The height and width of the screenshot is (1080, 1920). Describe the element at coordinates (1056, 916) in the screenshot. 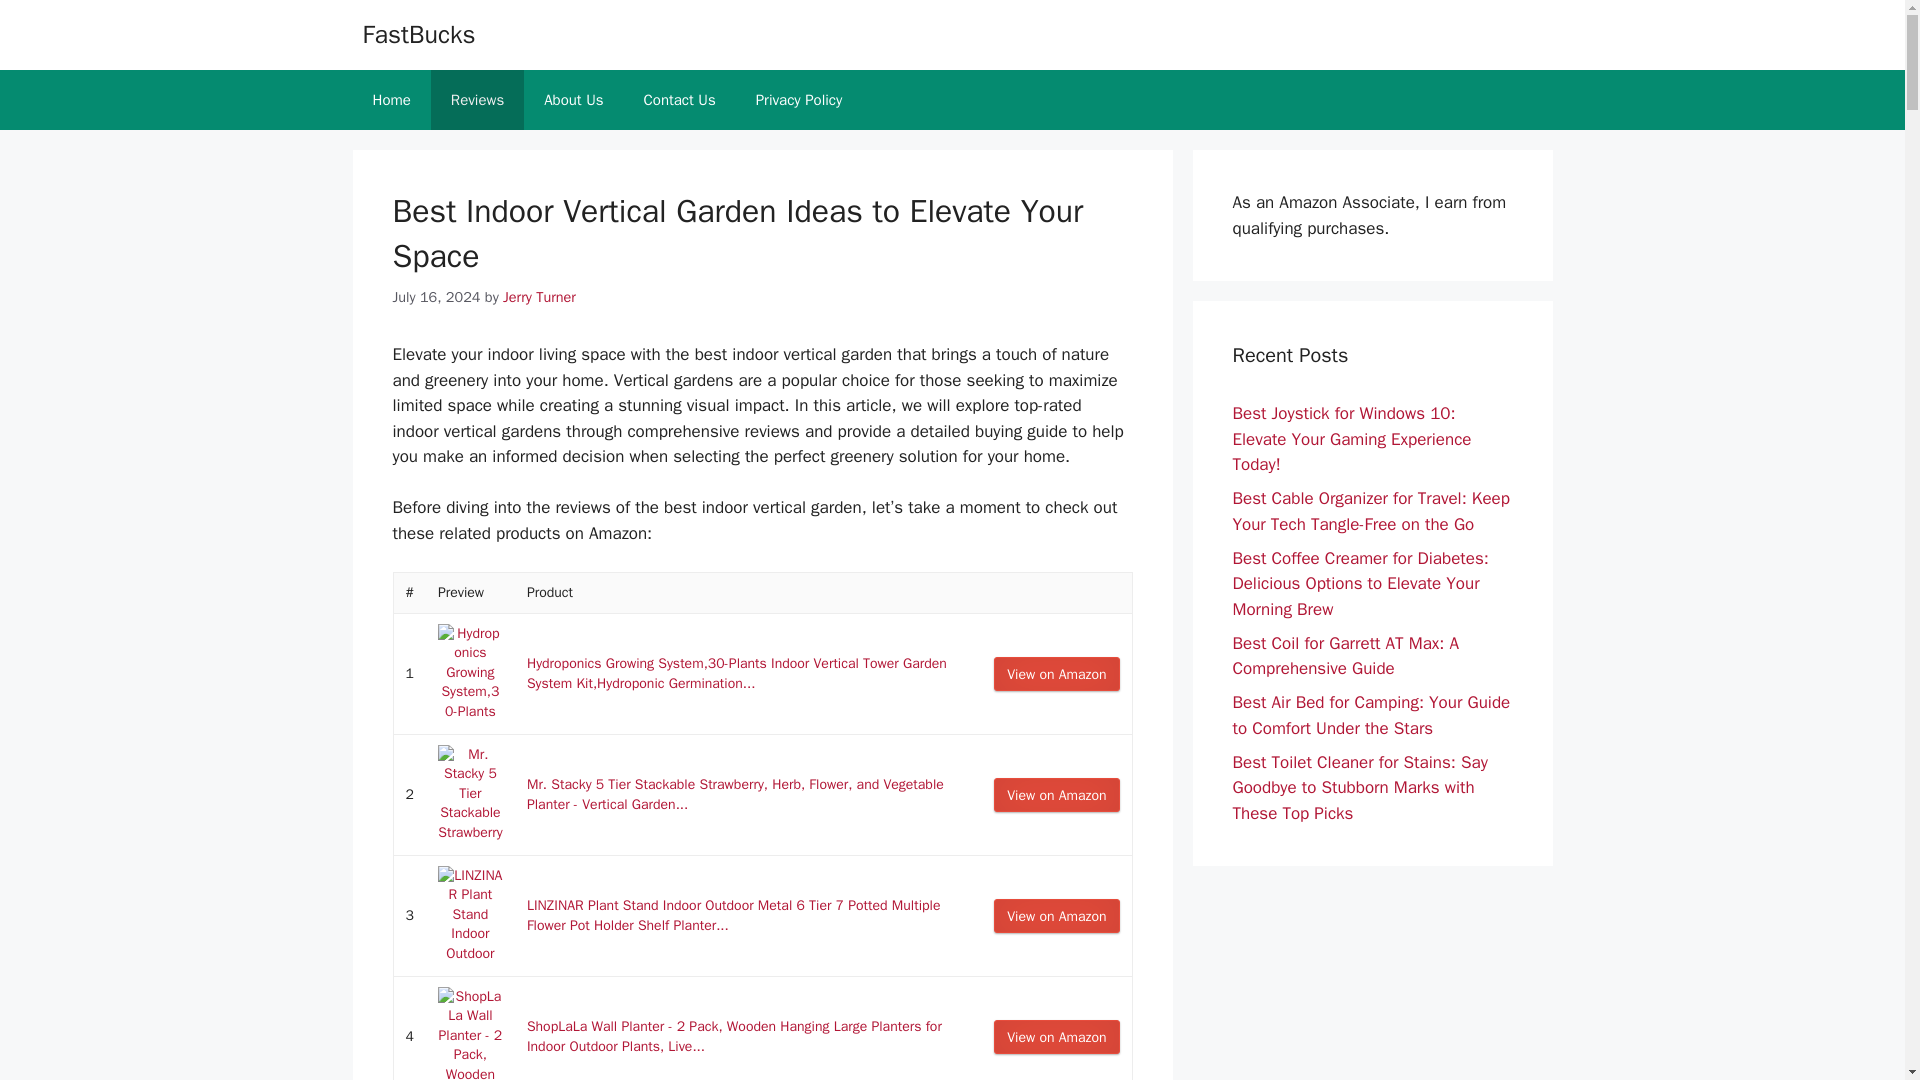

I see `View on Amazon` at that location.